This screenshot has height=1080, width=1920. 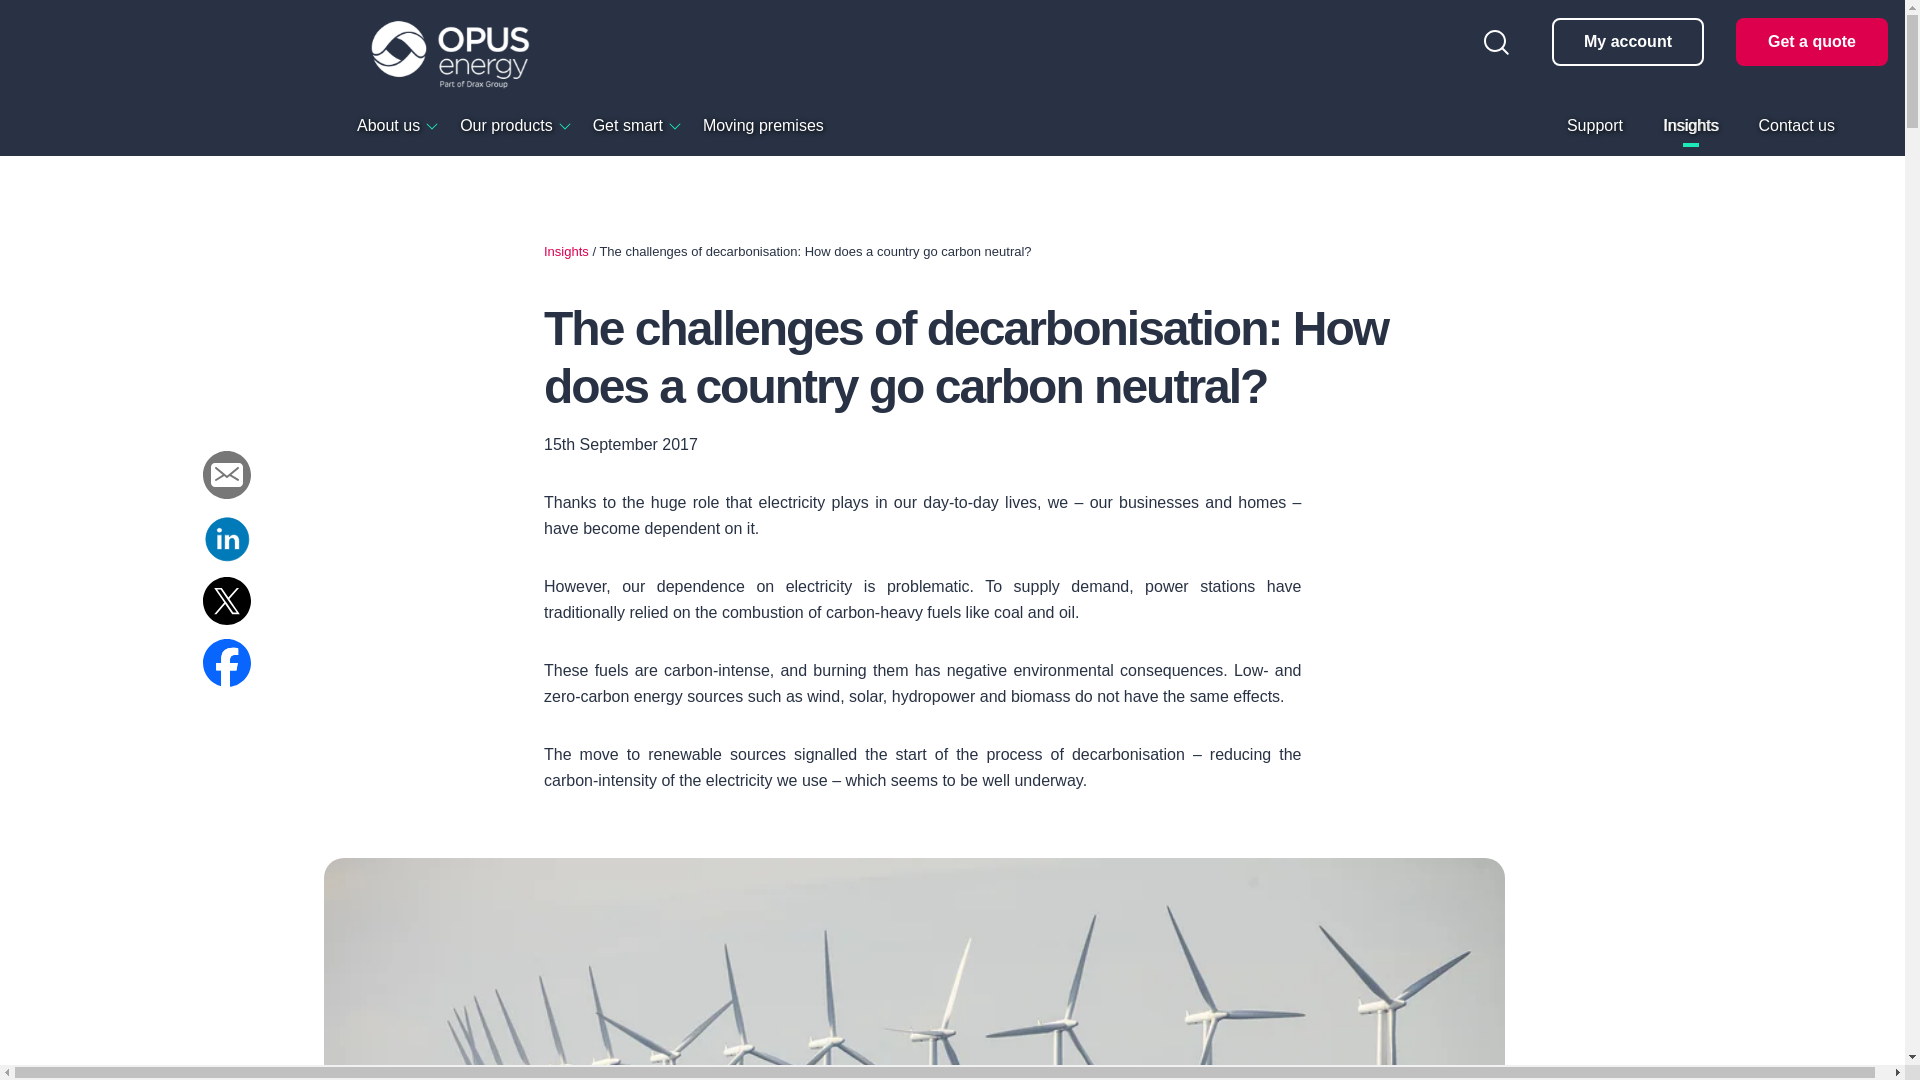 What do you see at coordinates (1594, 125) in the screenshot?
I see `Support` at bounding box center [1594, 125].